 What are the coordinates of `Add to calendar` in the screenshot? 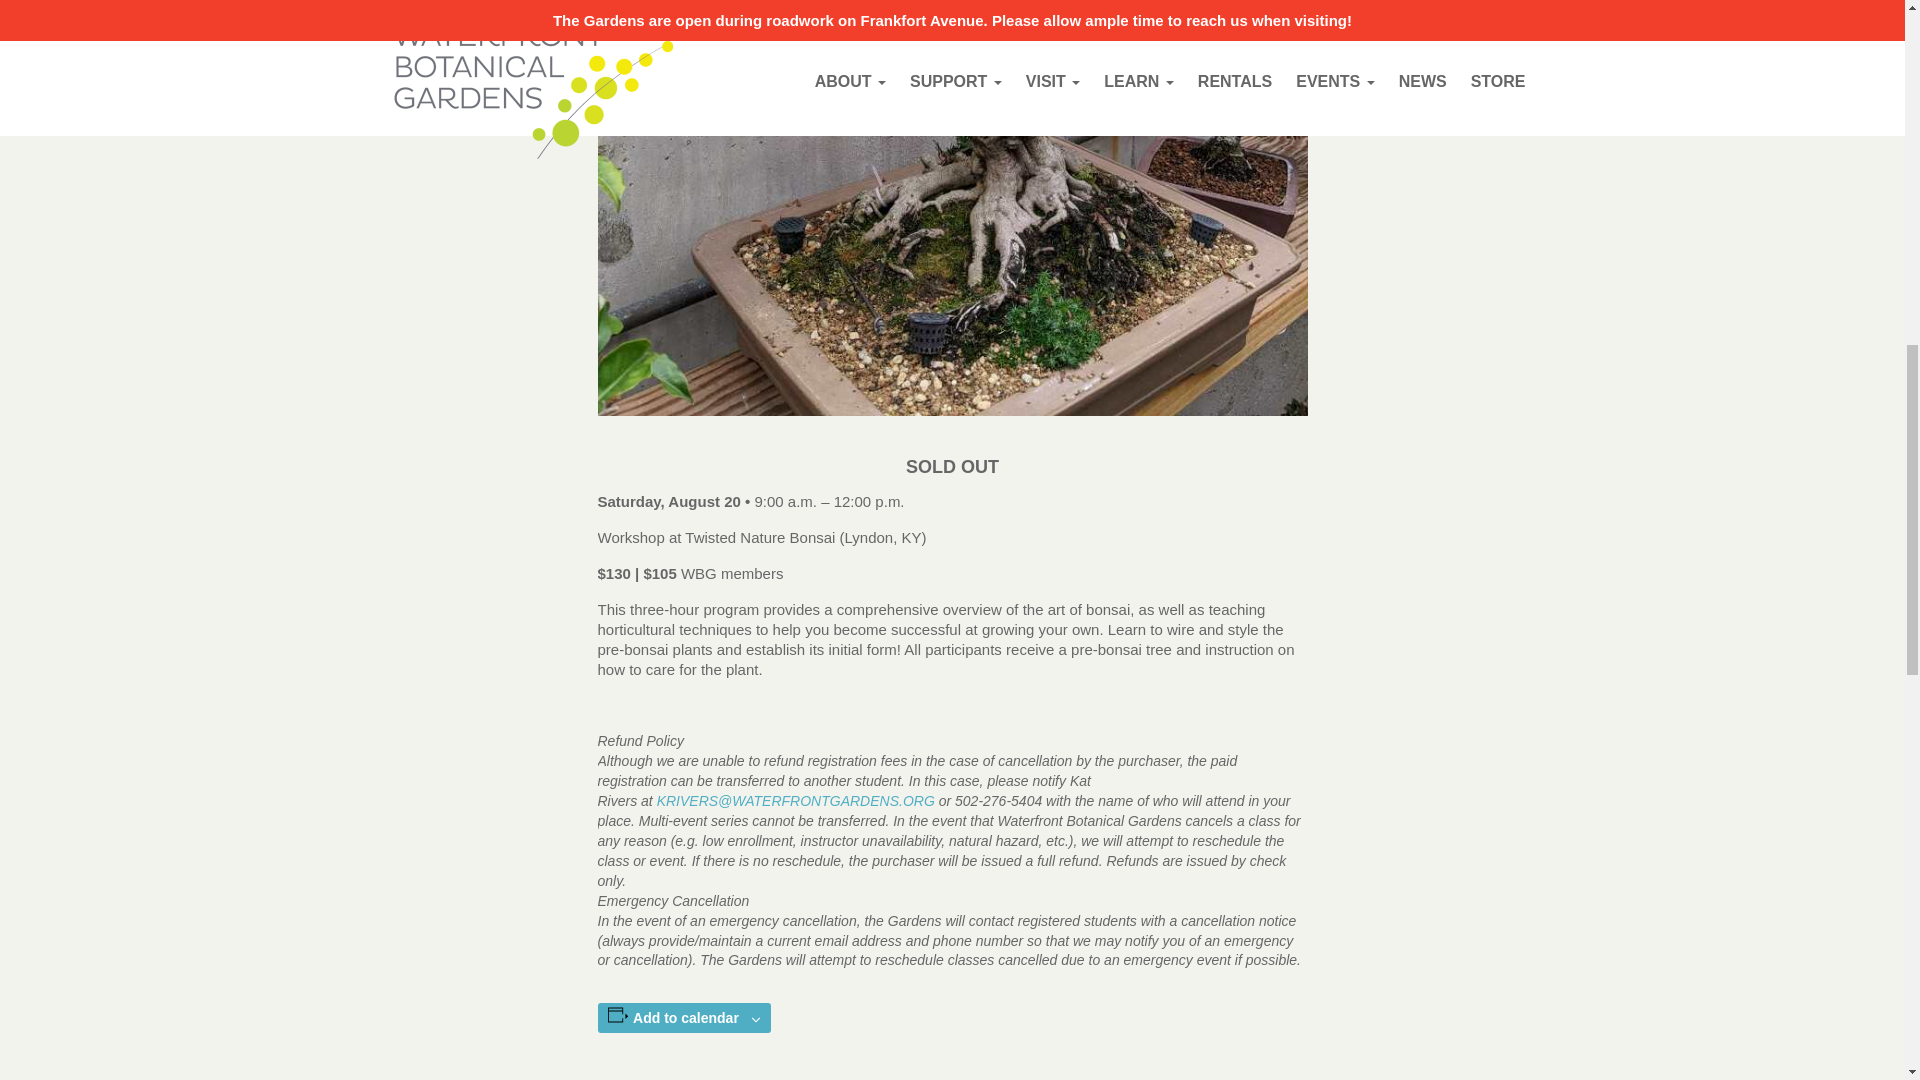 It's located at (686, 1018).